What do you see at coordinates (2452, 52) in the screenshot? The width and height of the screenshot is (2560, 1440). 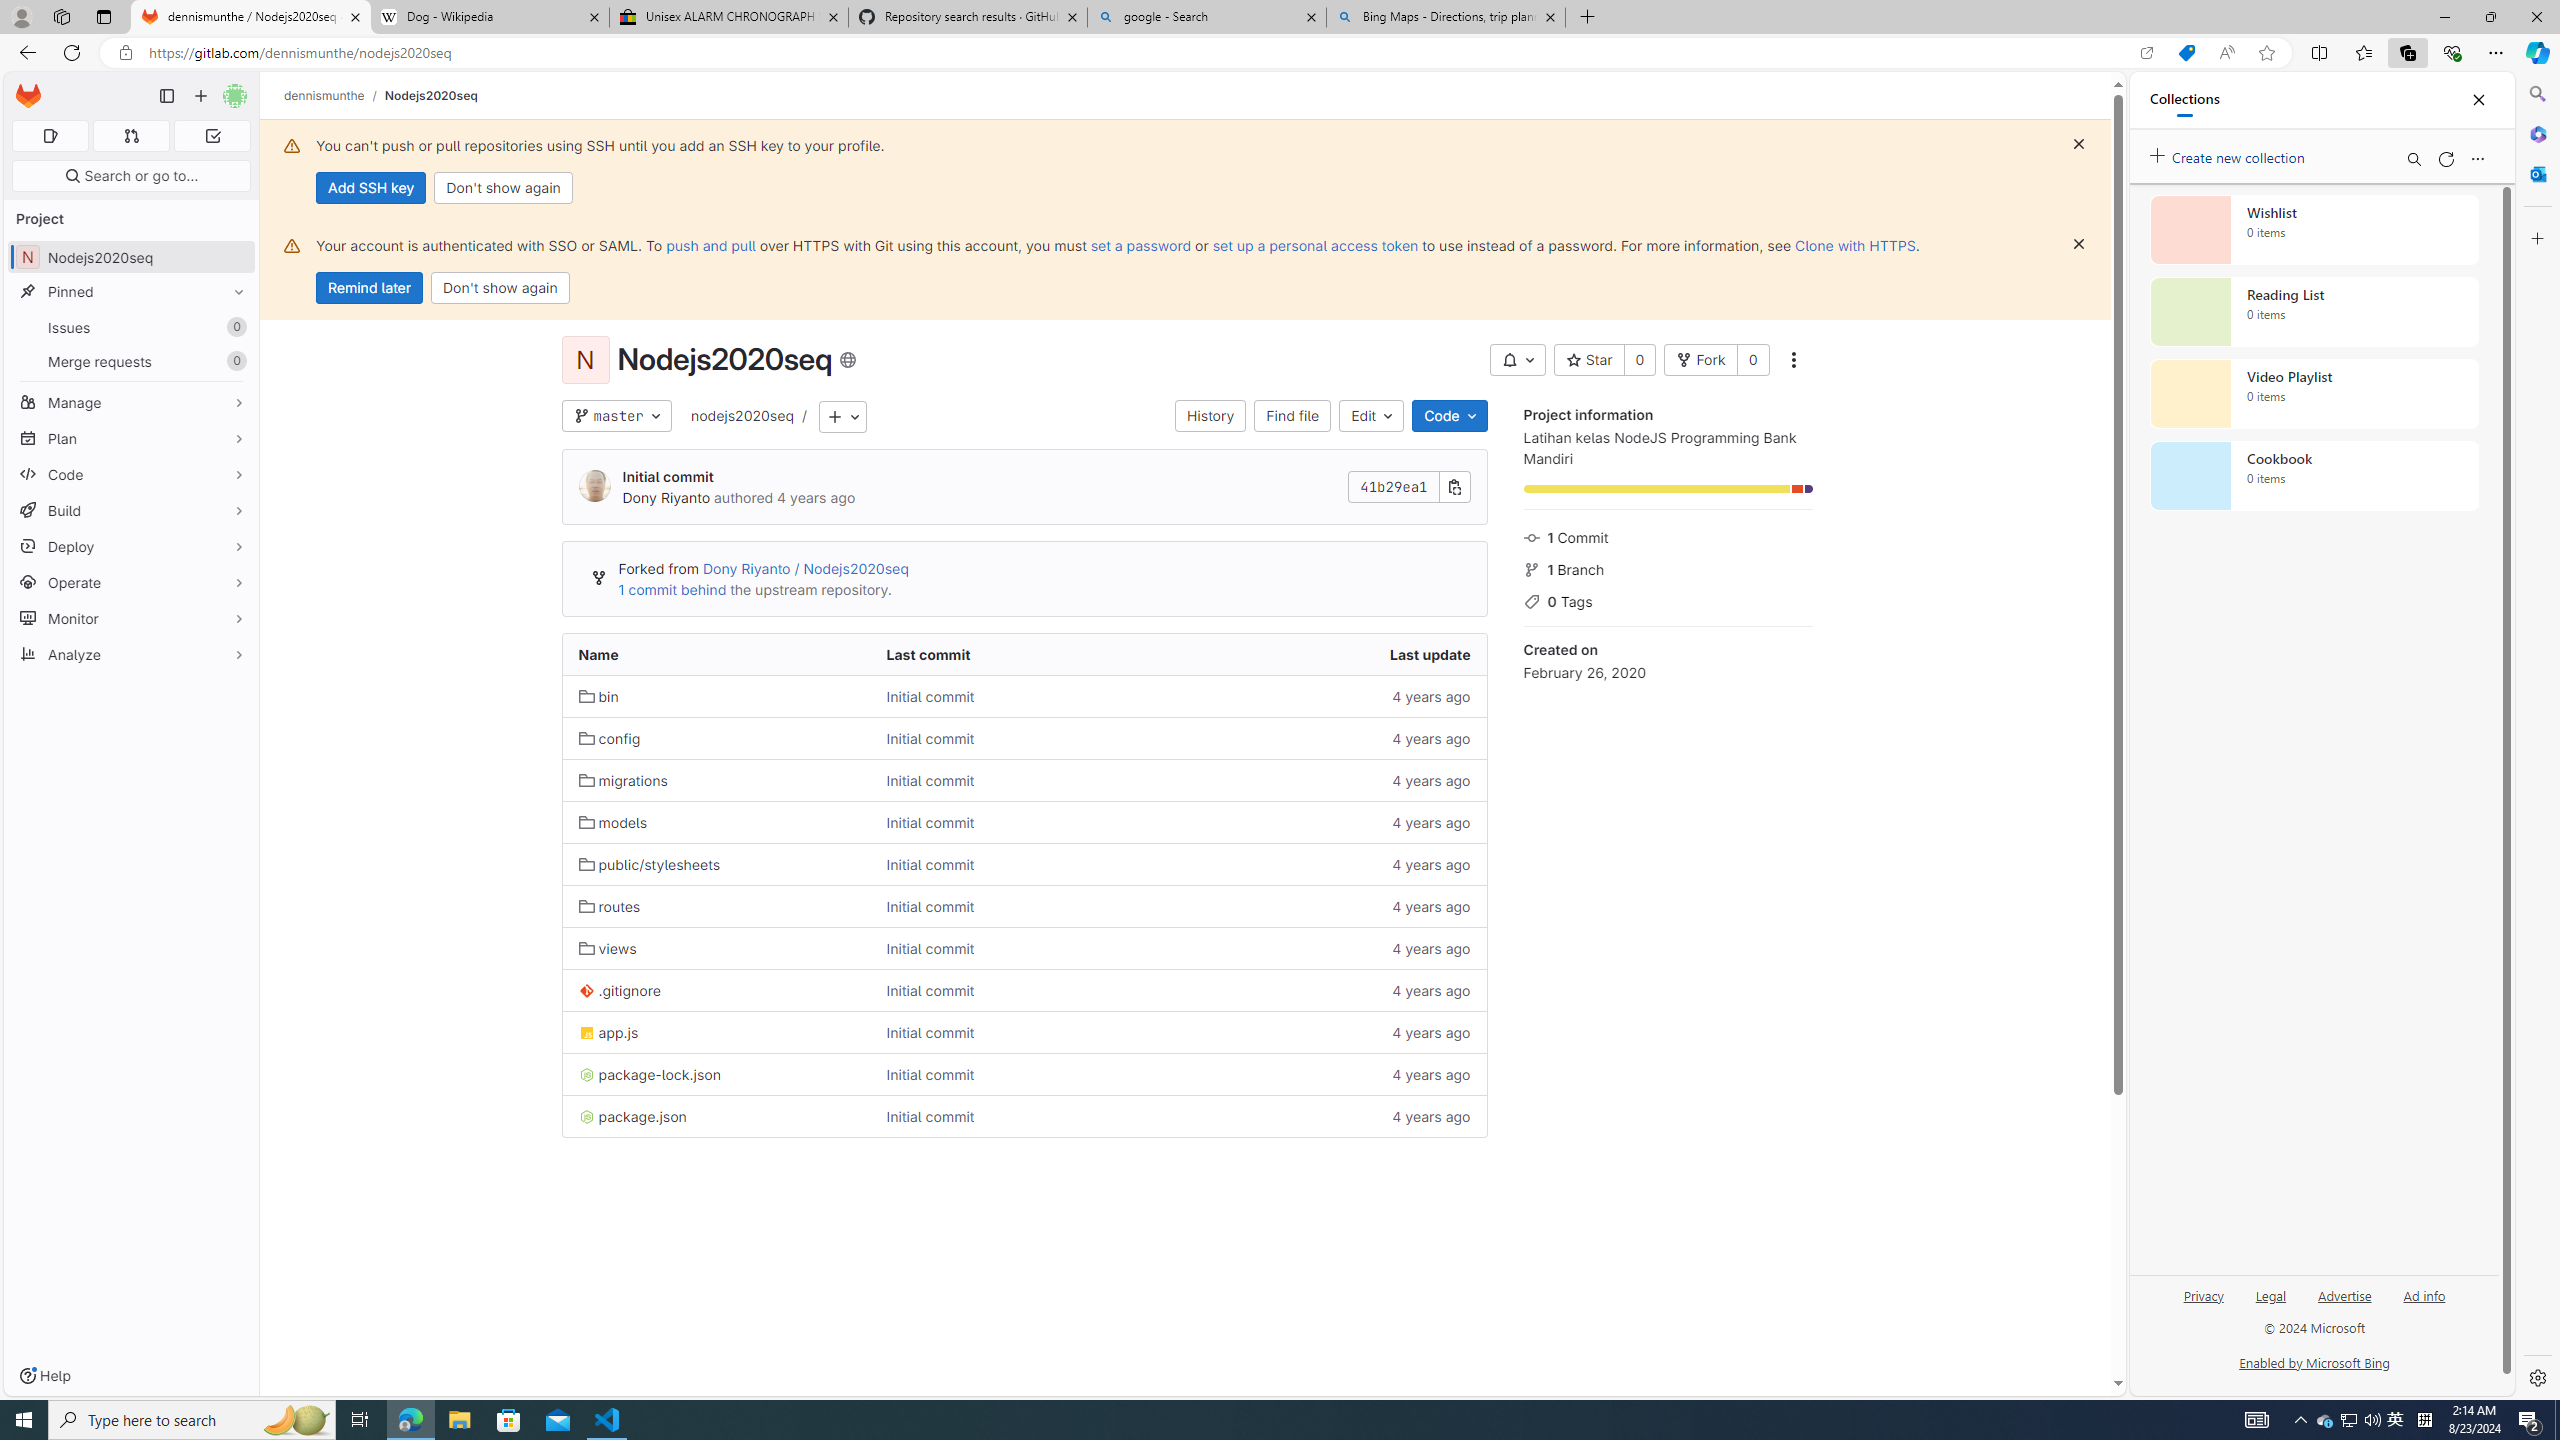 I see `Browser essentials` at bounding box center [2452, 52].